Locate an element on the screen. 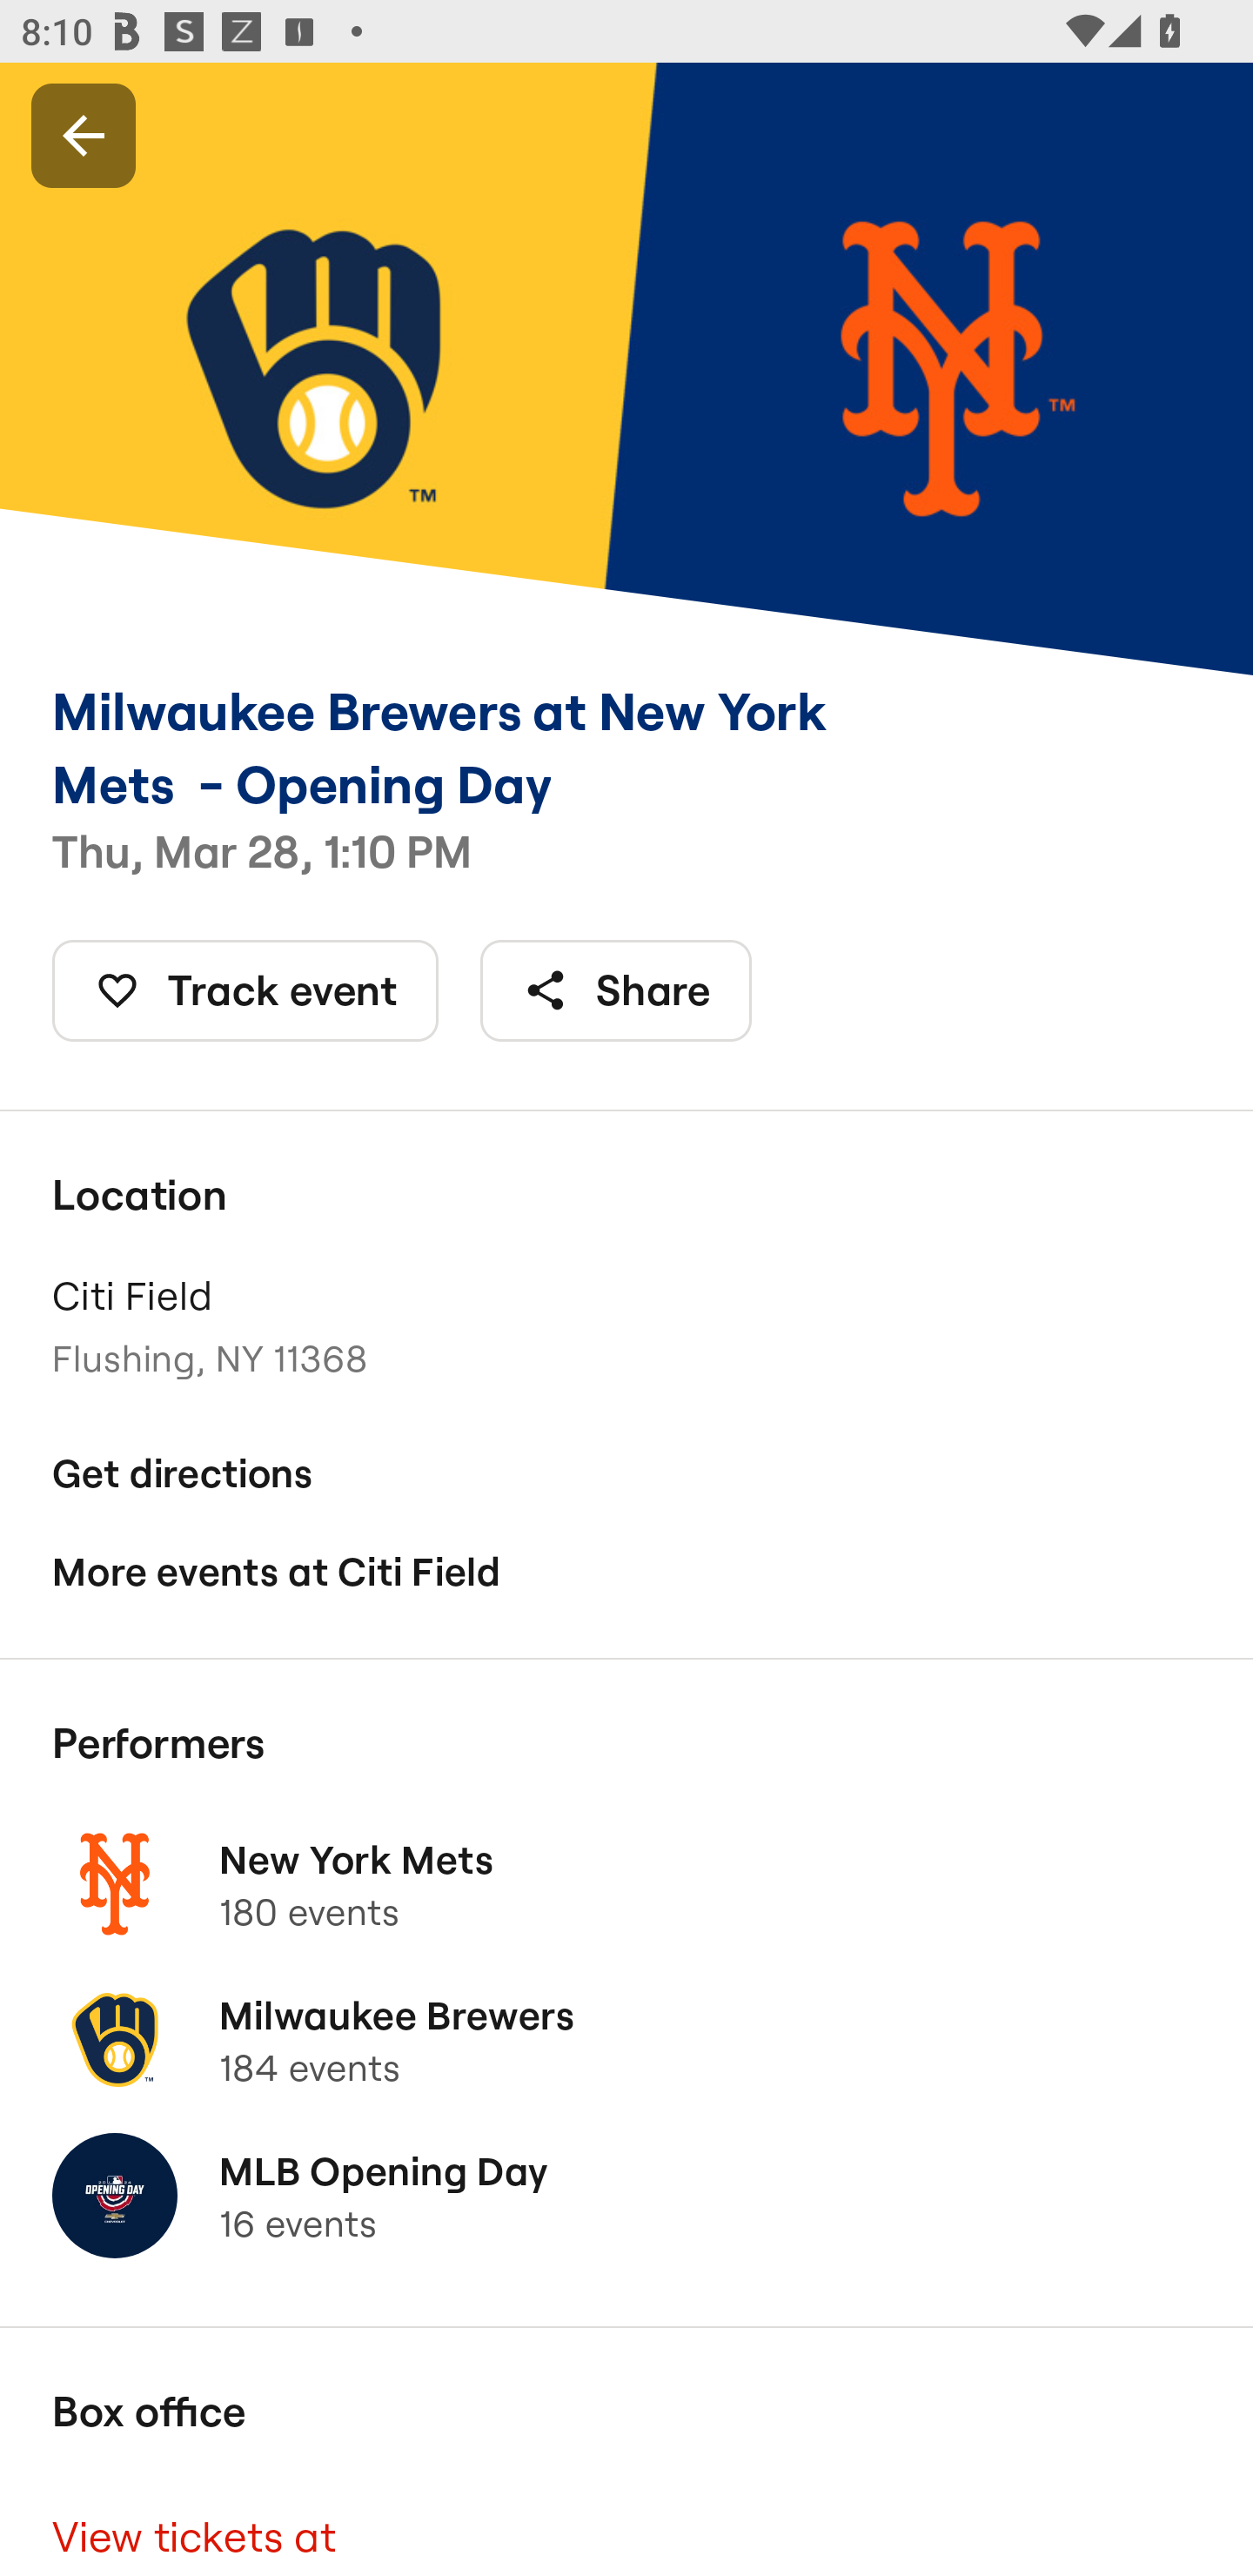 This screenshot has width=1253, height=2576. Track event is located at coordinates (245, 990).